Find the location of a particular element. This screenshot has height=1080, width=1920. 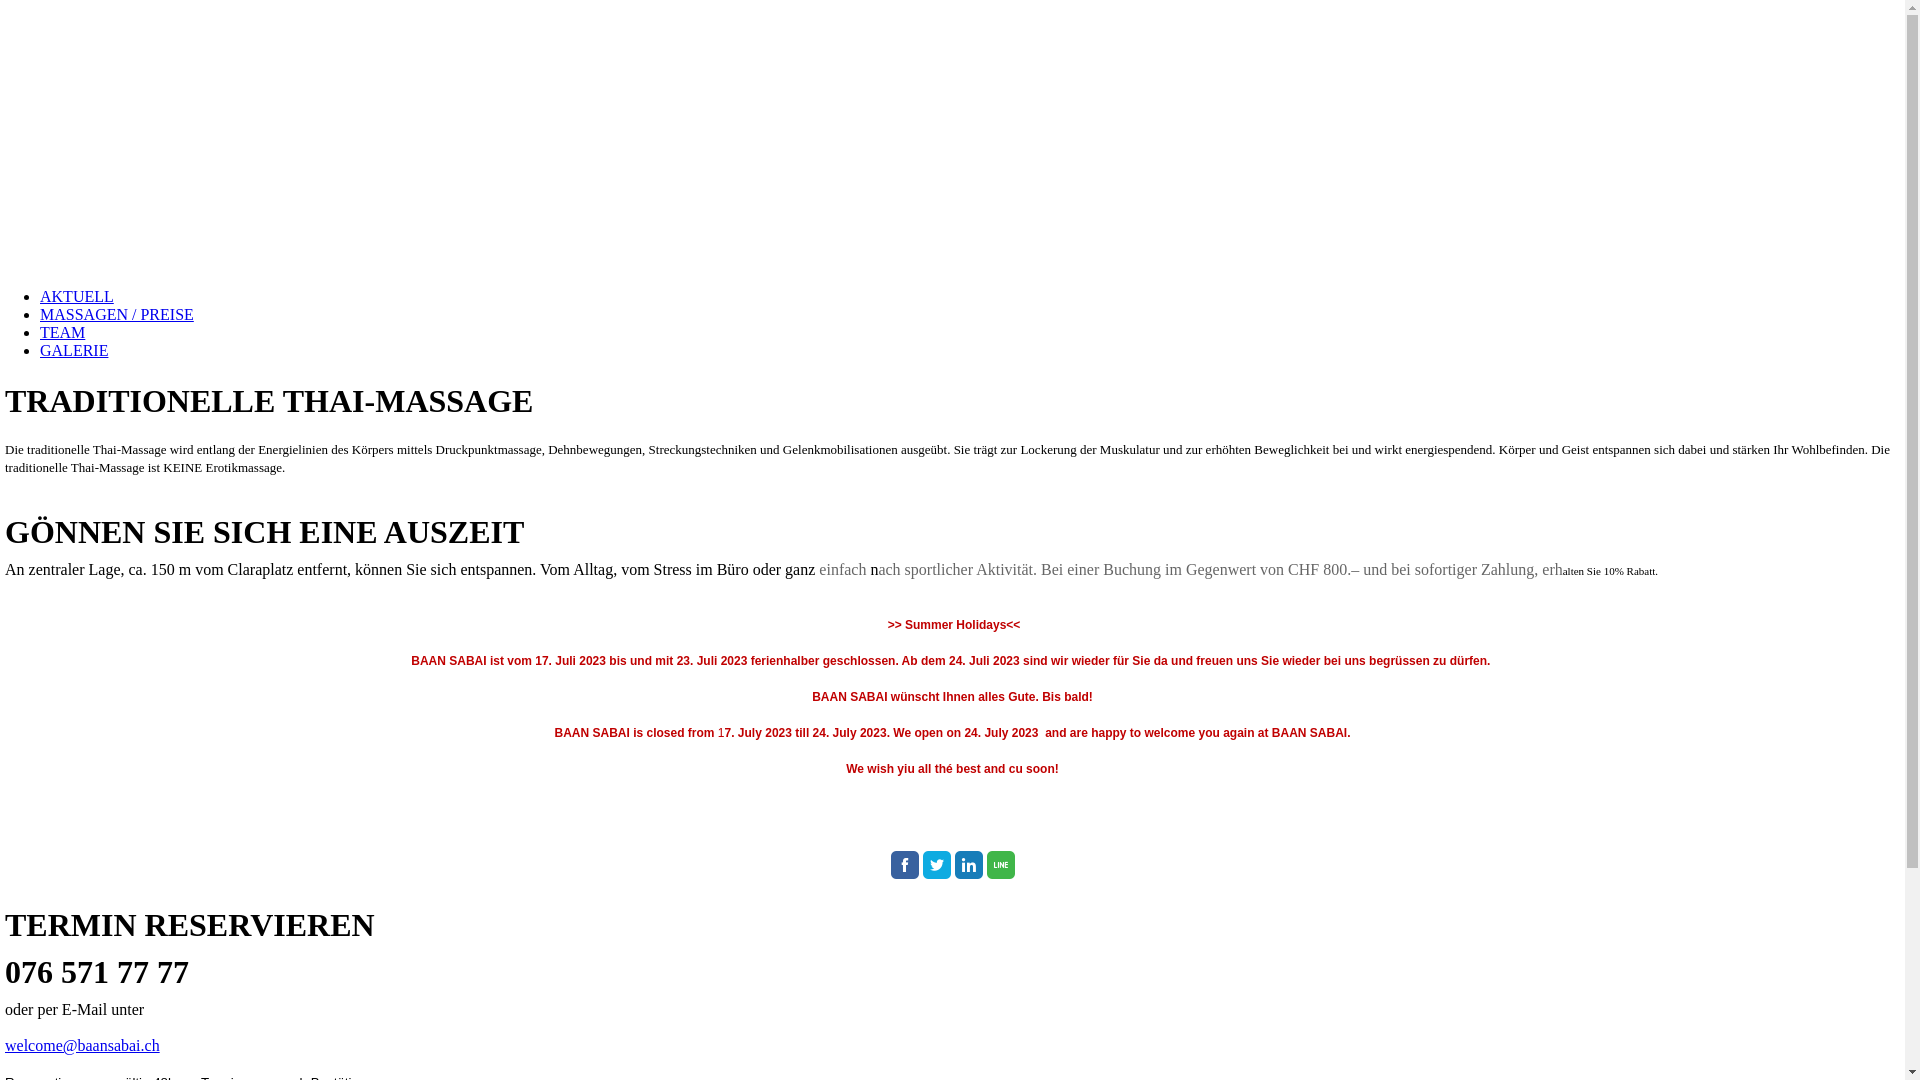

GALERIE is located at coordinates (74, 350).